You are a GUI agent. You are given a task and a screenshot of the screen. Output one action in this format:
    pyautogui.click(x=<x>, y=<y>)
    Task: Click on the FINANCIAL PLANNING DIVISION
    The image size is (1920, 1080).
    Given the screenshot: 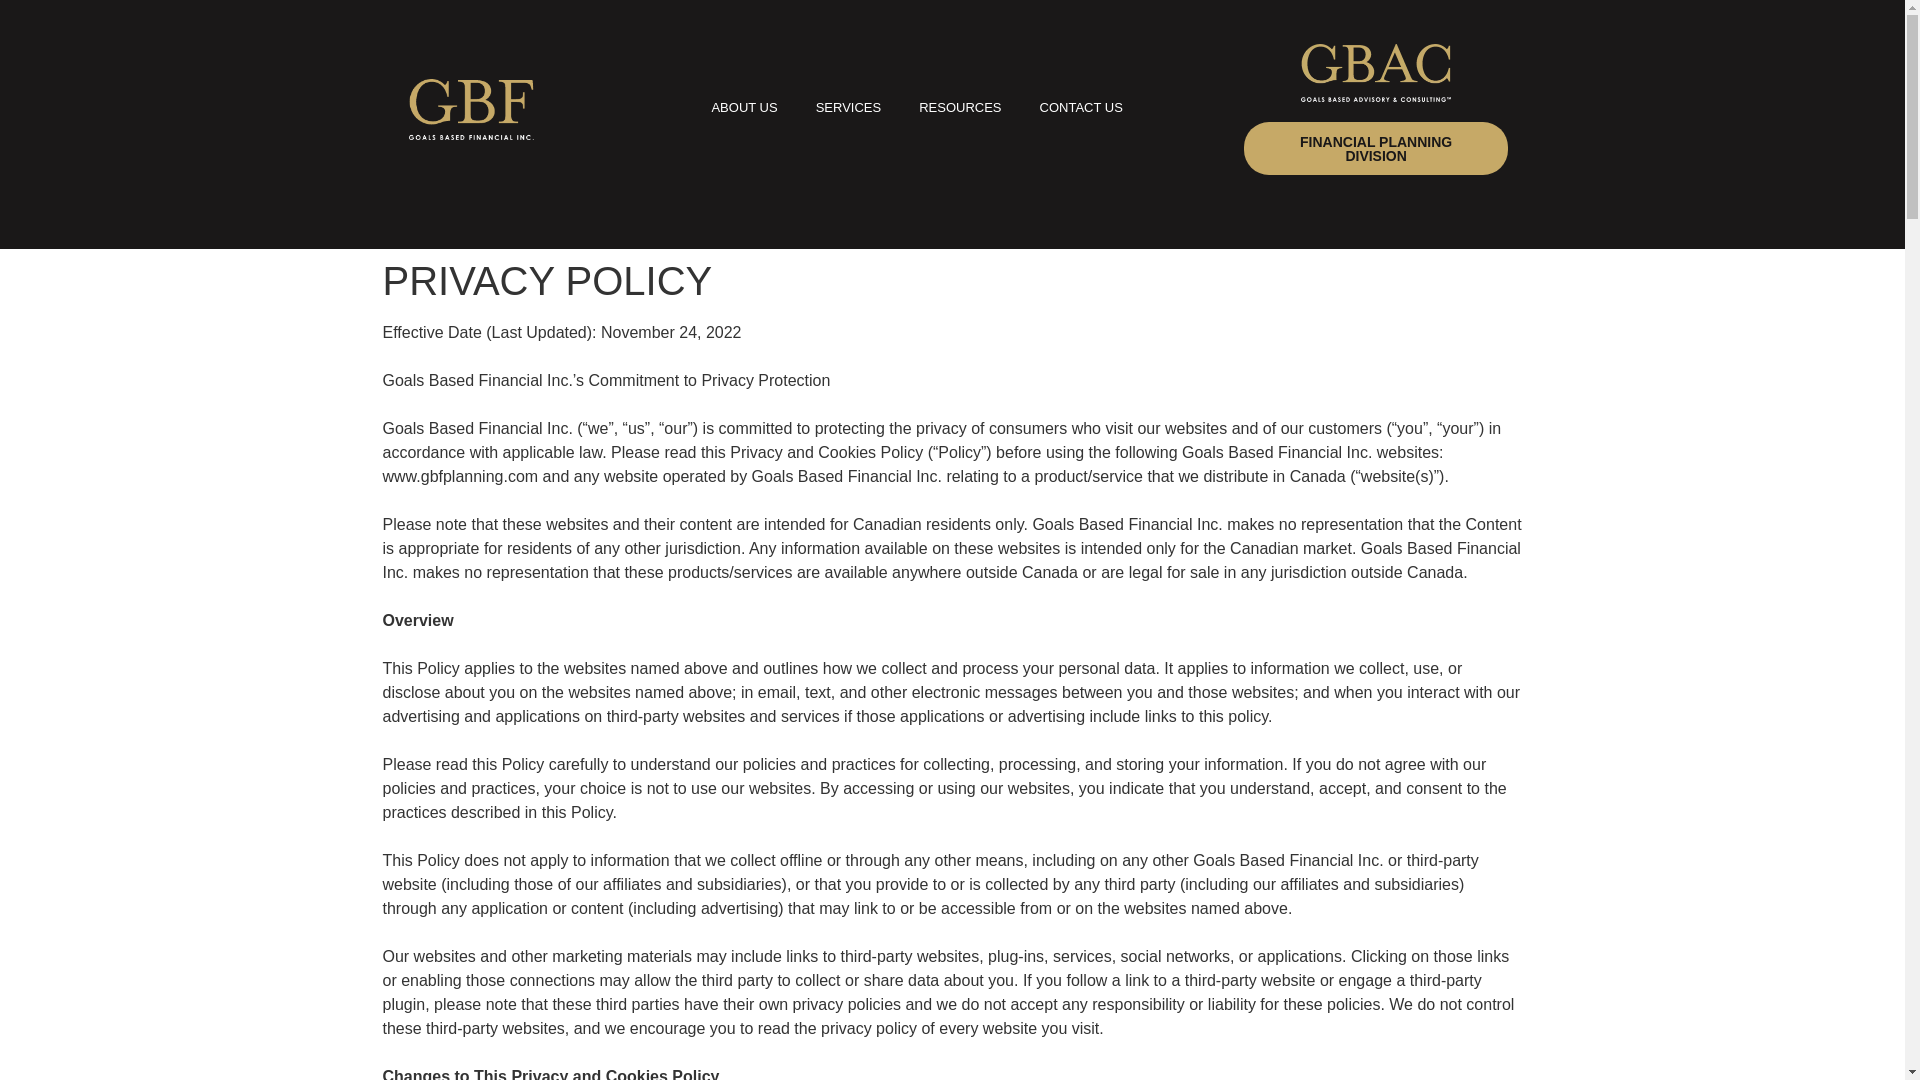 What is the action you would take?
    pyautogui.click(x=1376, y=148)
    